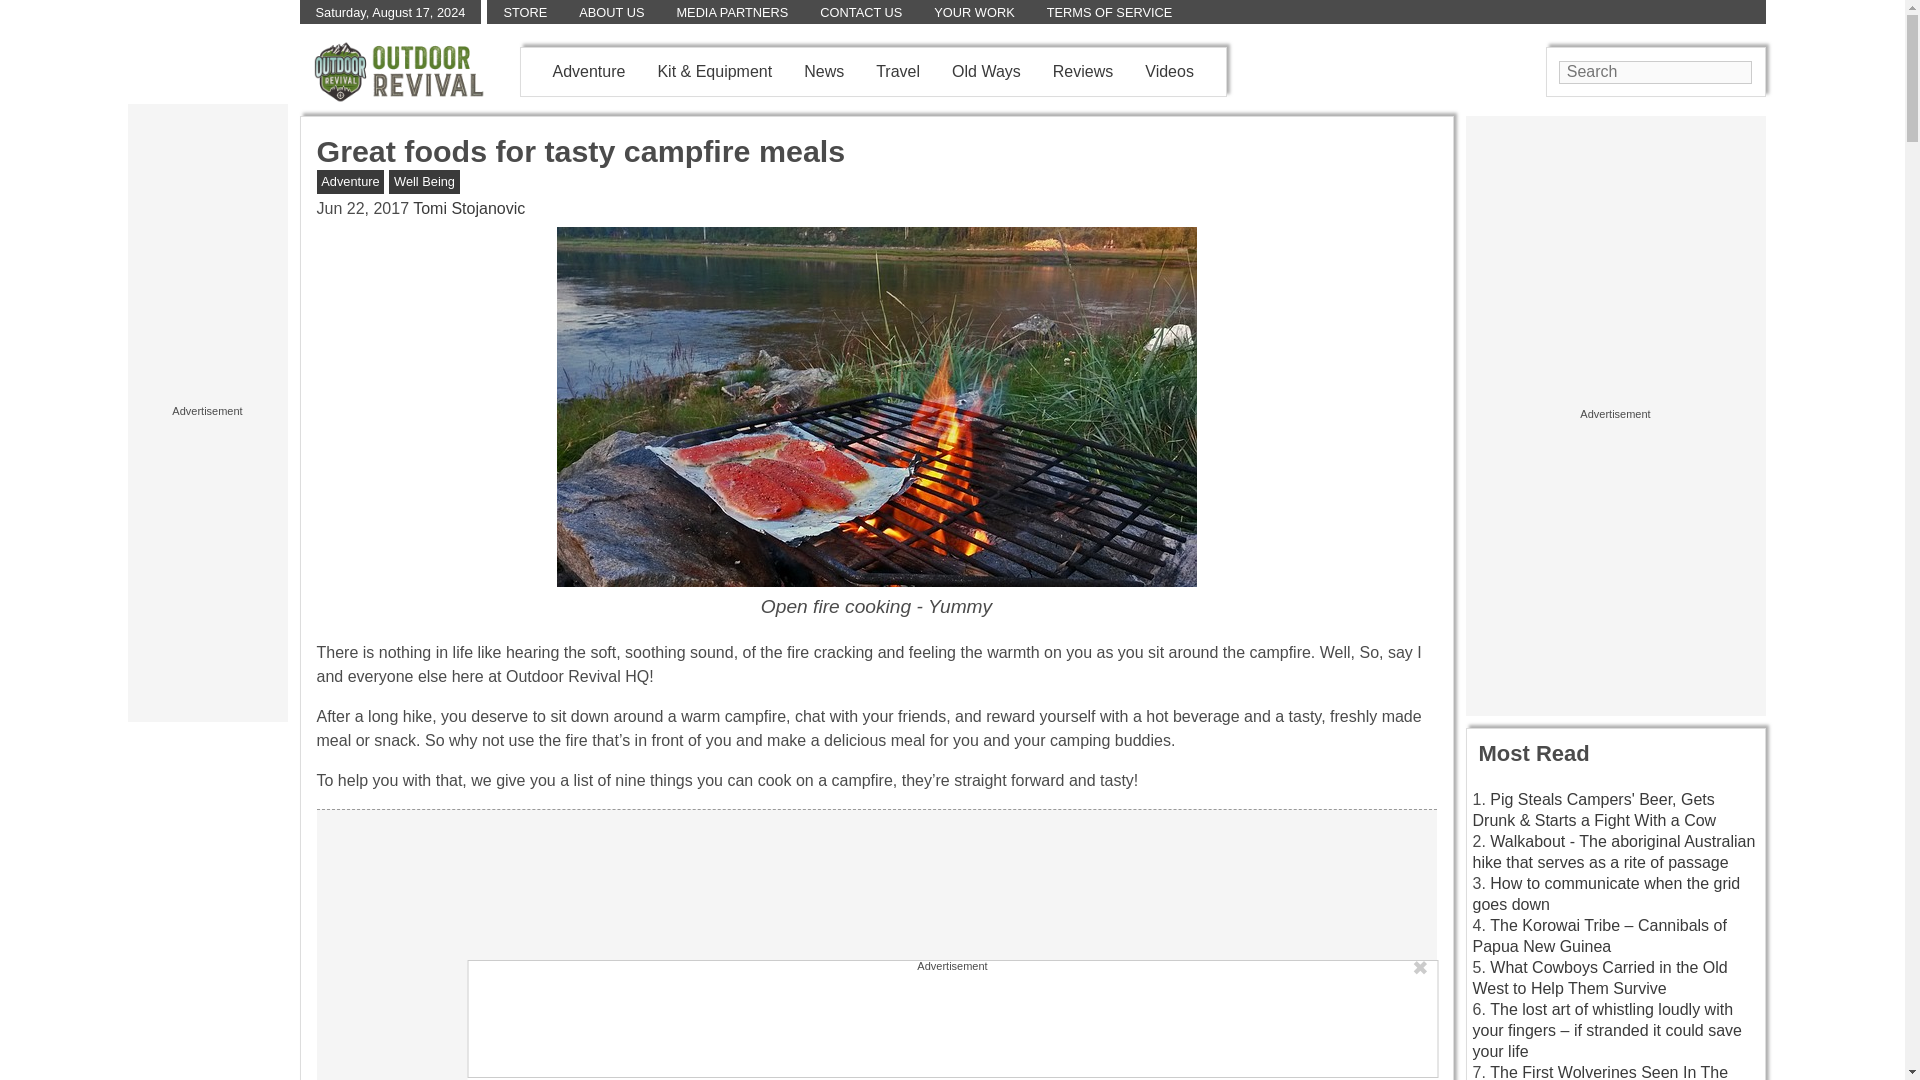 This screenshot has width=1920, height=1080. Describe the element at coordinates (1600, 1072) in the screenshot. I see `The First Wolverines Seen In The Wild For Over 100 Years` at that location.